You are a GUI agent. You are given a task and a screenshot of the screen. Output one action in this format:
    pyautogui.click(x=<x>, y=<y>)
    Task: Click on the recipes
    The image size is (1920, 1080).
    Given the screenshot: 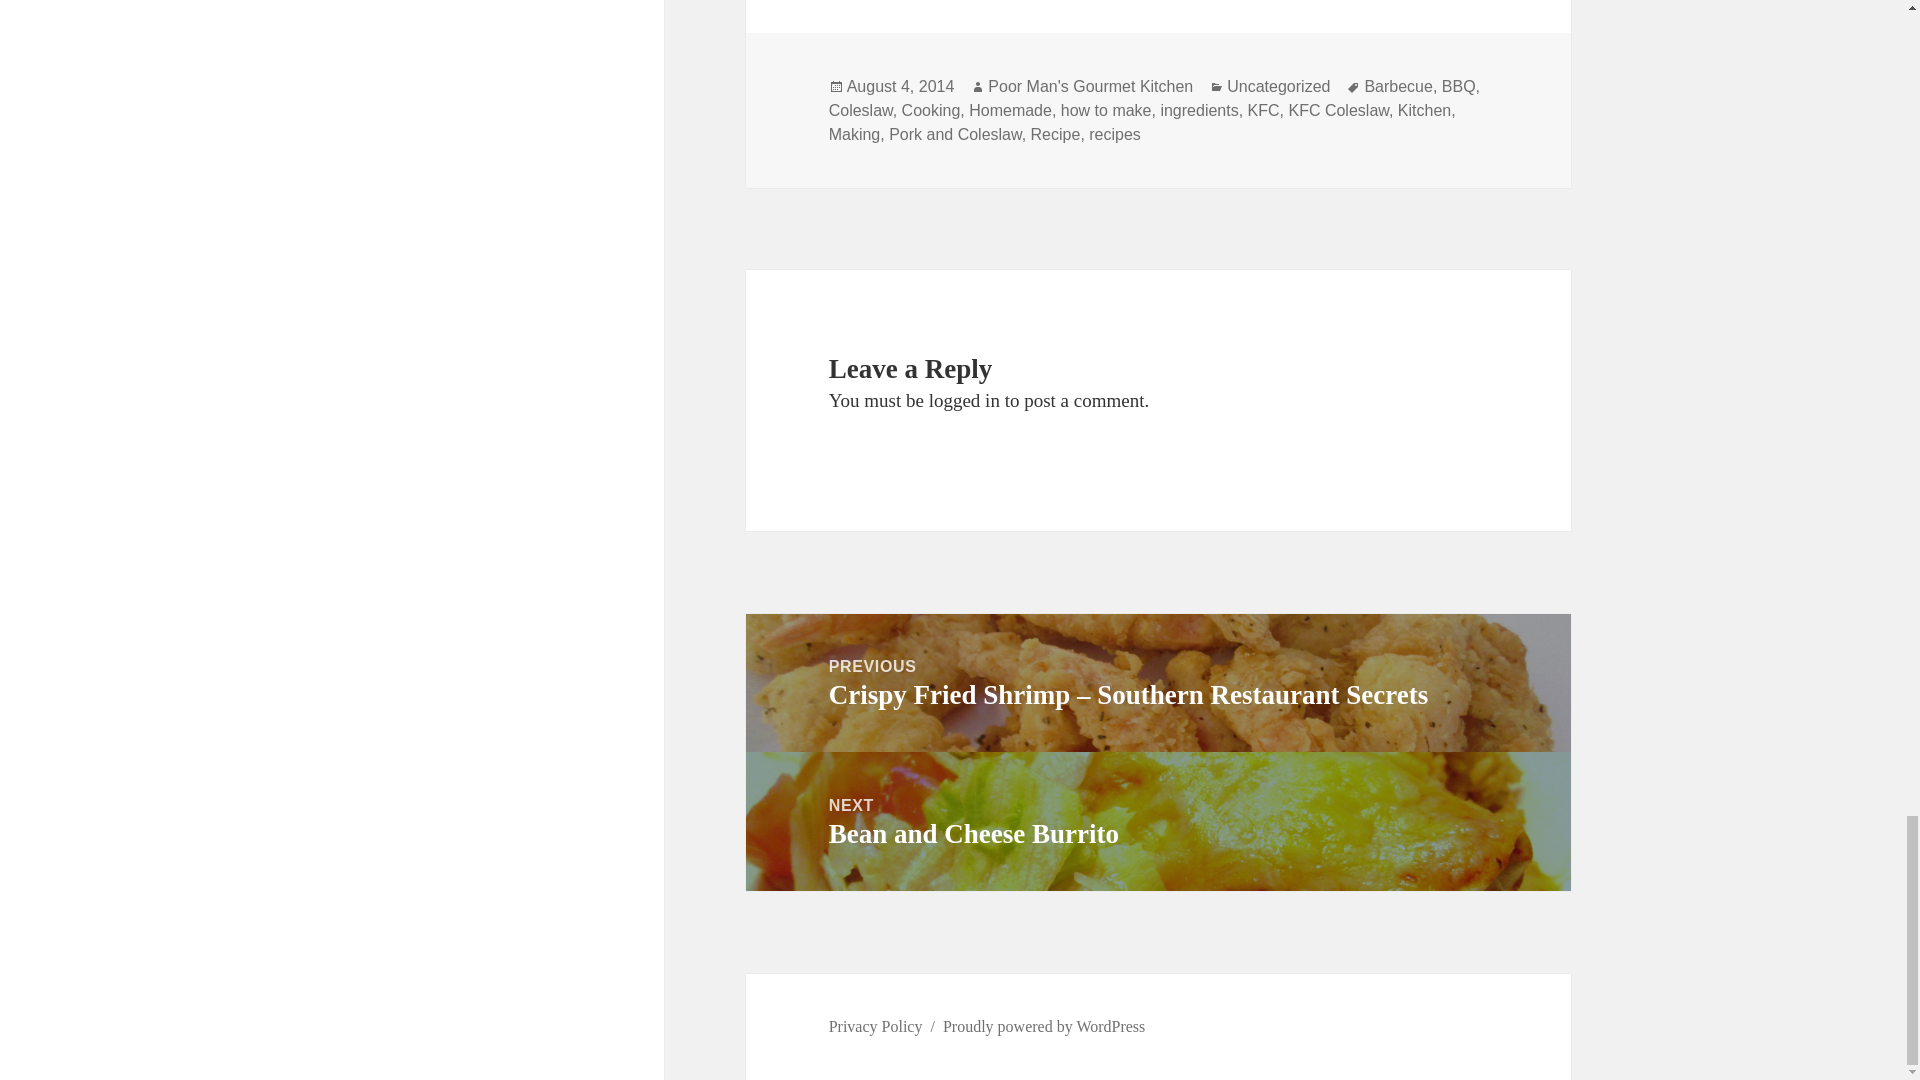 What is the action you would take?
    pyautogui.click(x=1114, y=134)
    